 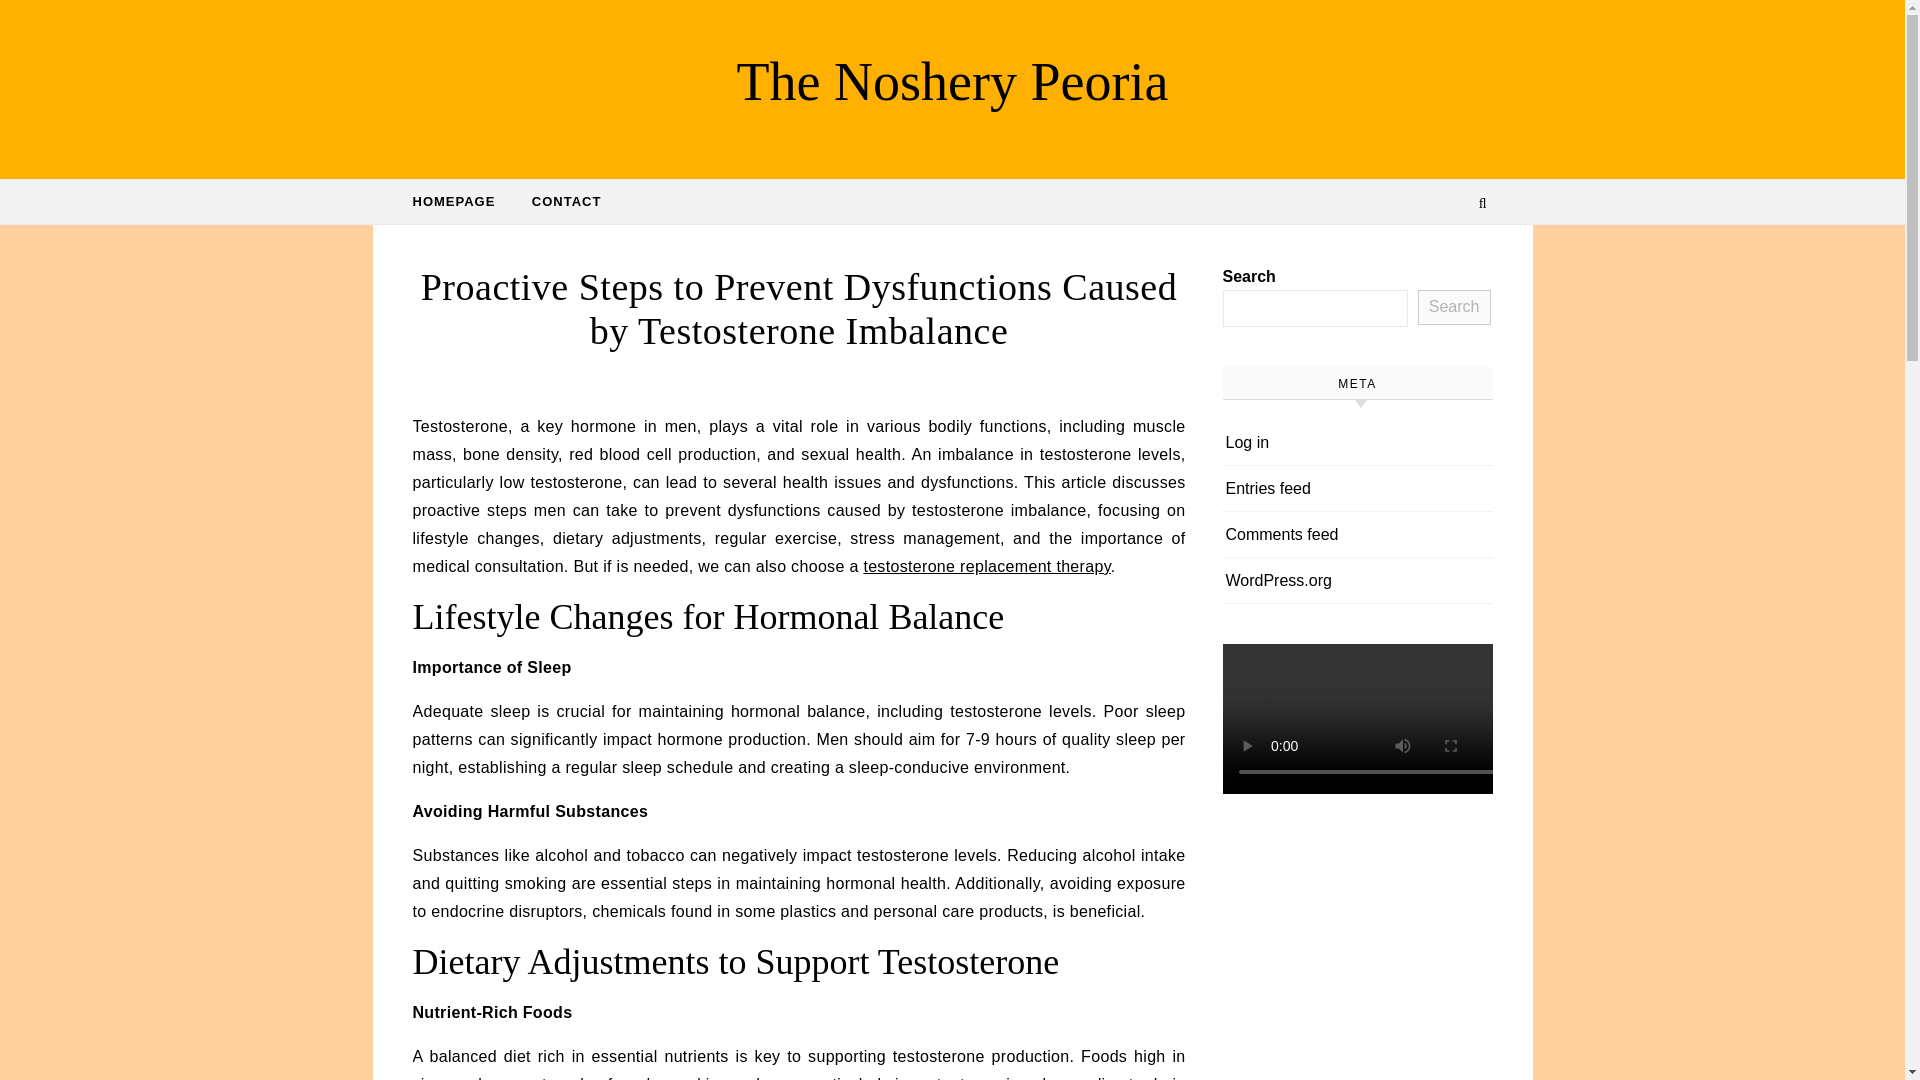 What do you see at coordinates (461, 202) in the screenshot?
I see `HOMEPAGE` at bounding box center [461, 202].